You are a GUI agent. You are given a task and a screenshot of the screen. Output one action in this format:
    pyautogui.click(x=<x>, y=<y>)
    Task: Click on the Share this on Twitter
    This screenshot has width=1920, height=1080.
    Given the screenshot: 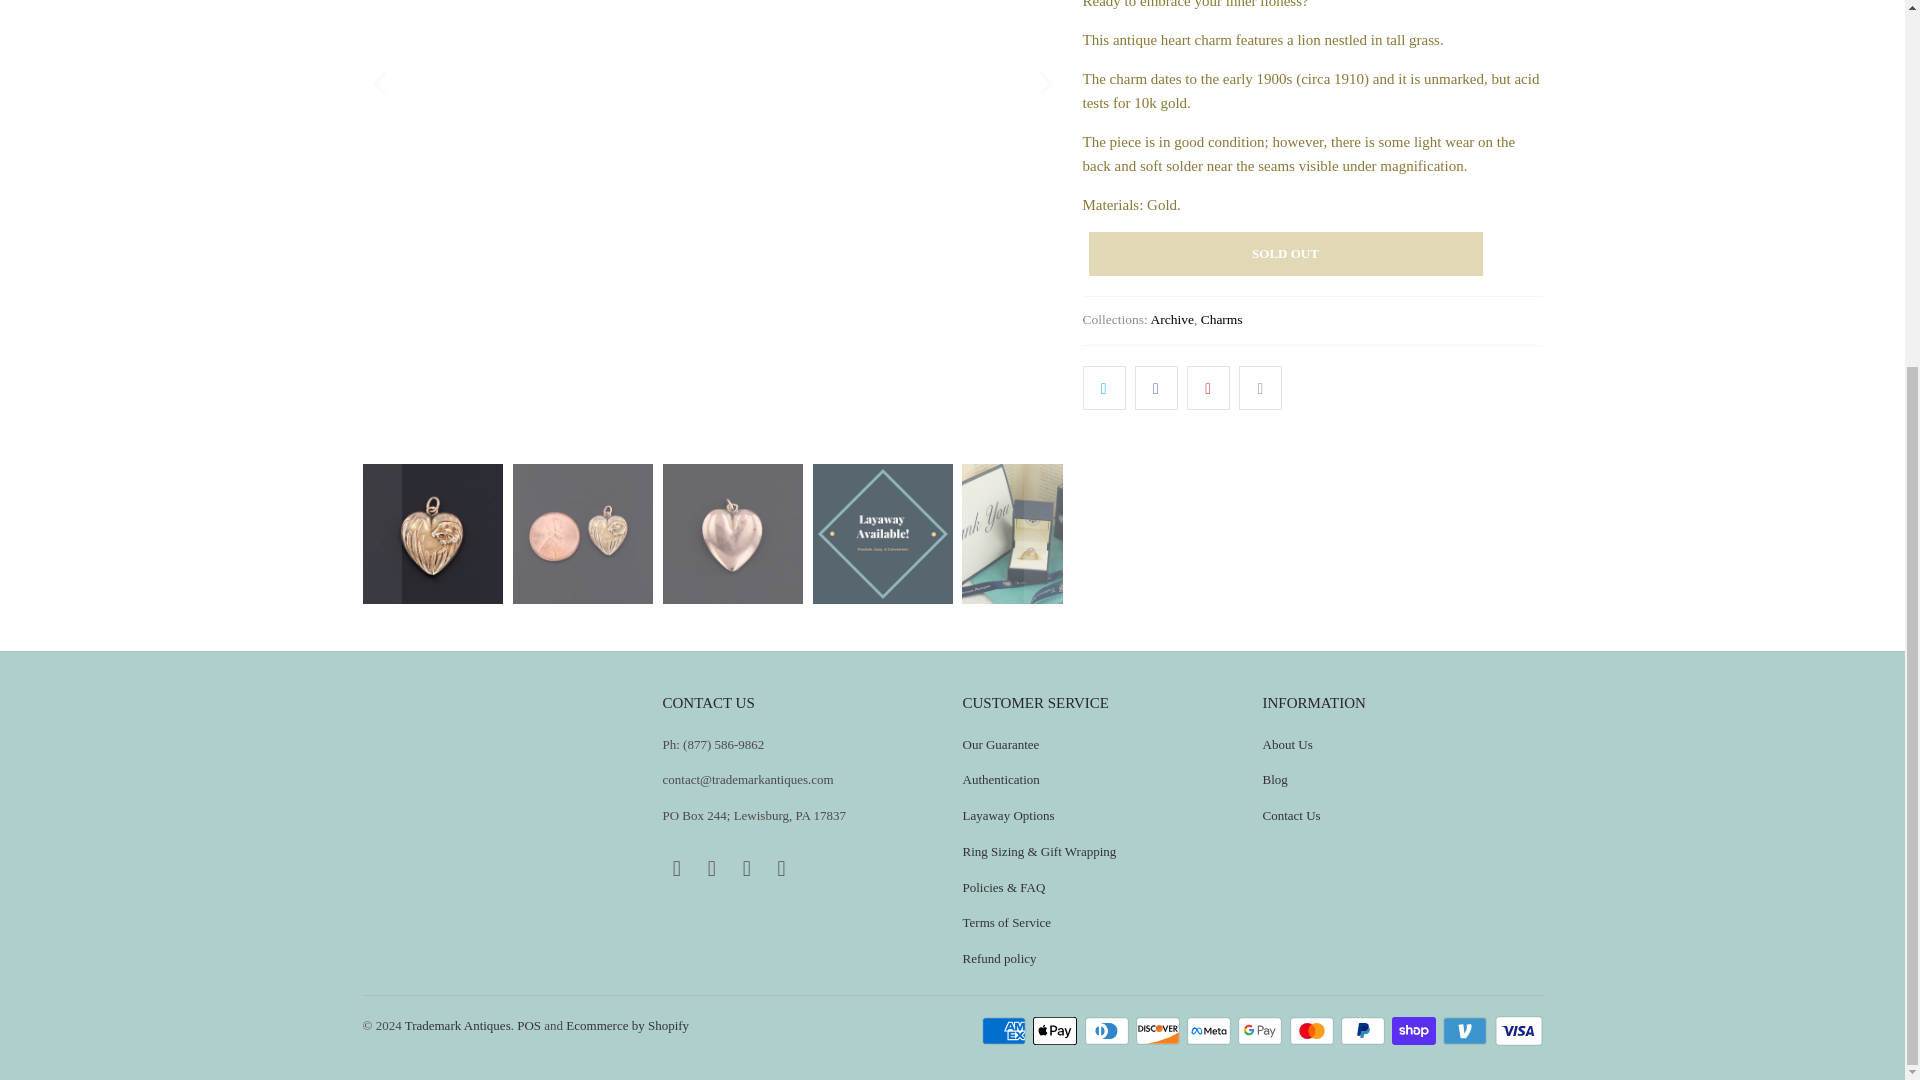 What is the action you would take?
    pyautogui.click(x=1104, y=388)
    